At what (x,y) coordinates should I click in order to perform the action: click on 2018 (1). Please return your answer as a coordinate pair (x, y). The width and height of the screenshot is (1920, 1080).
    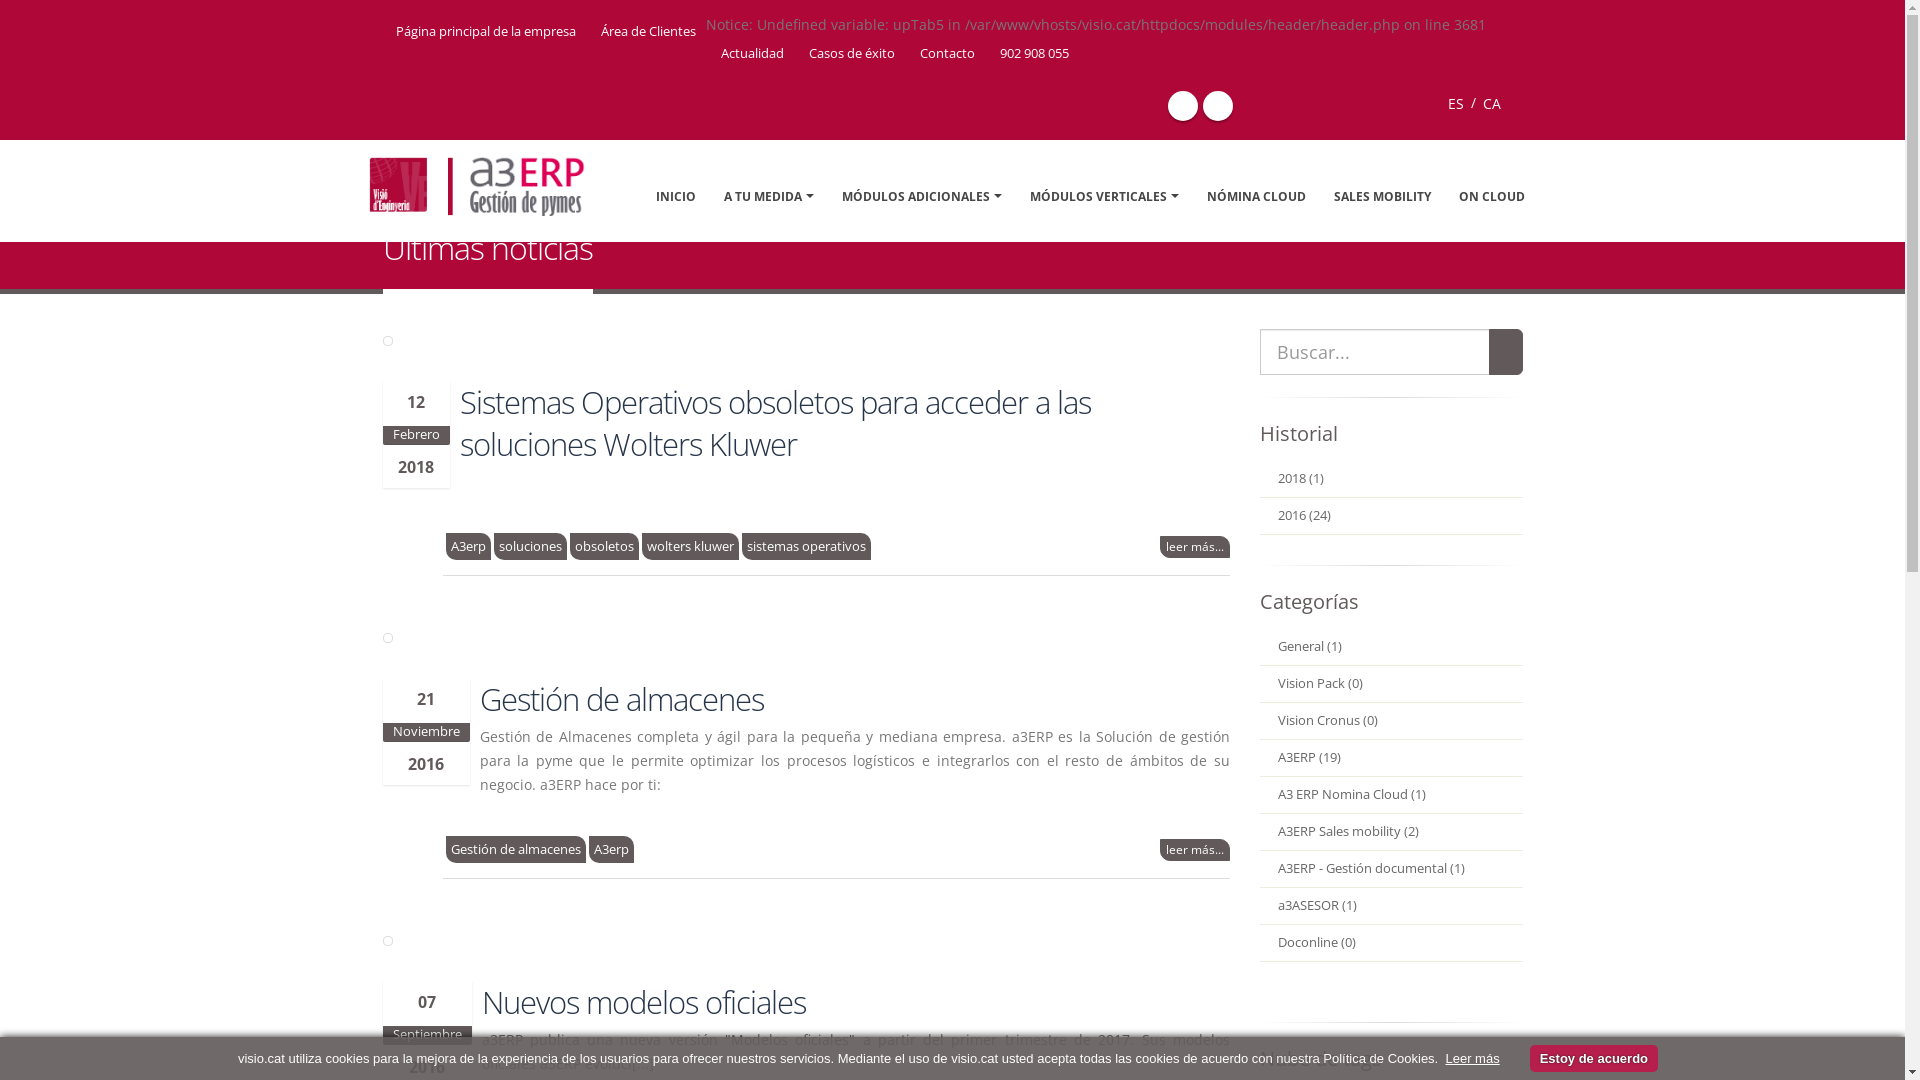
    Looking at the image, I should click on (1392, 480).